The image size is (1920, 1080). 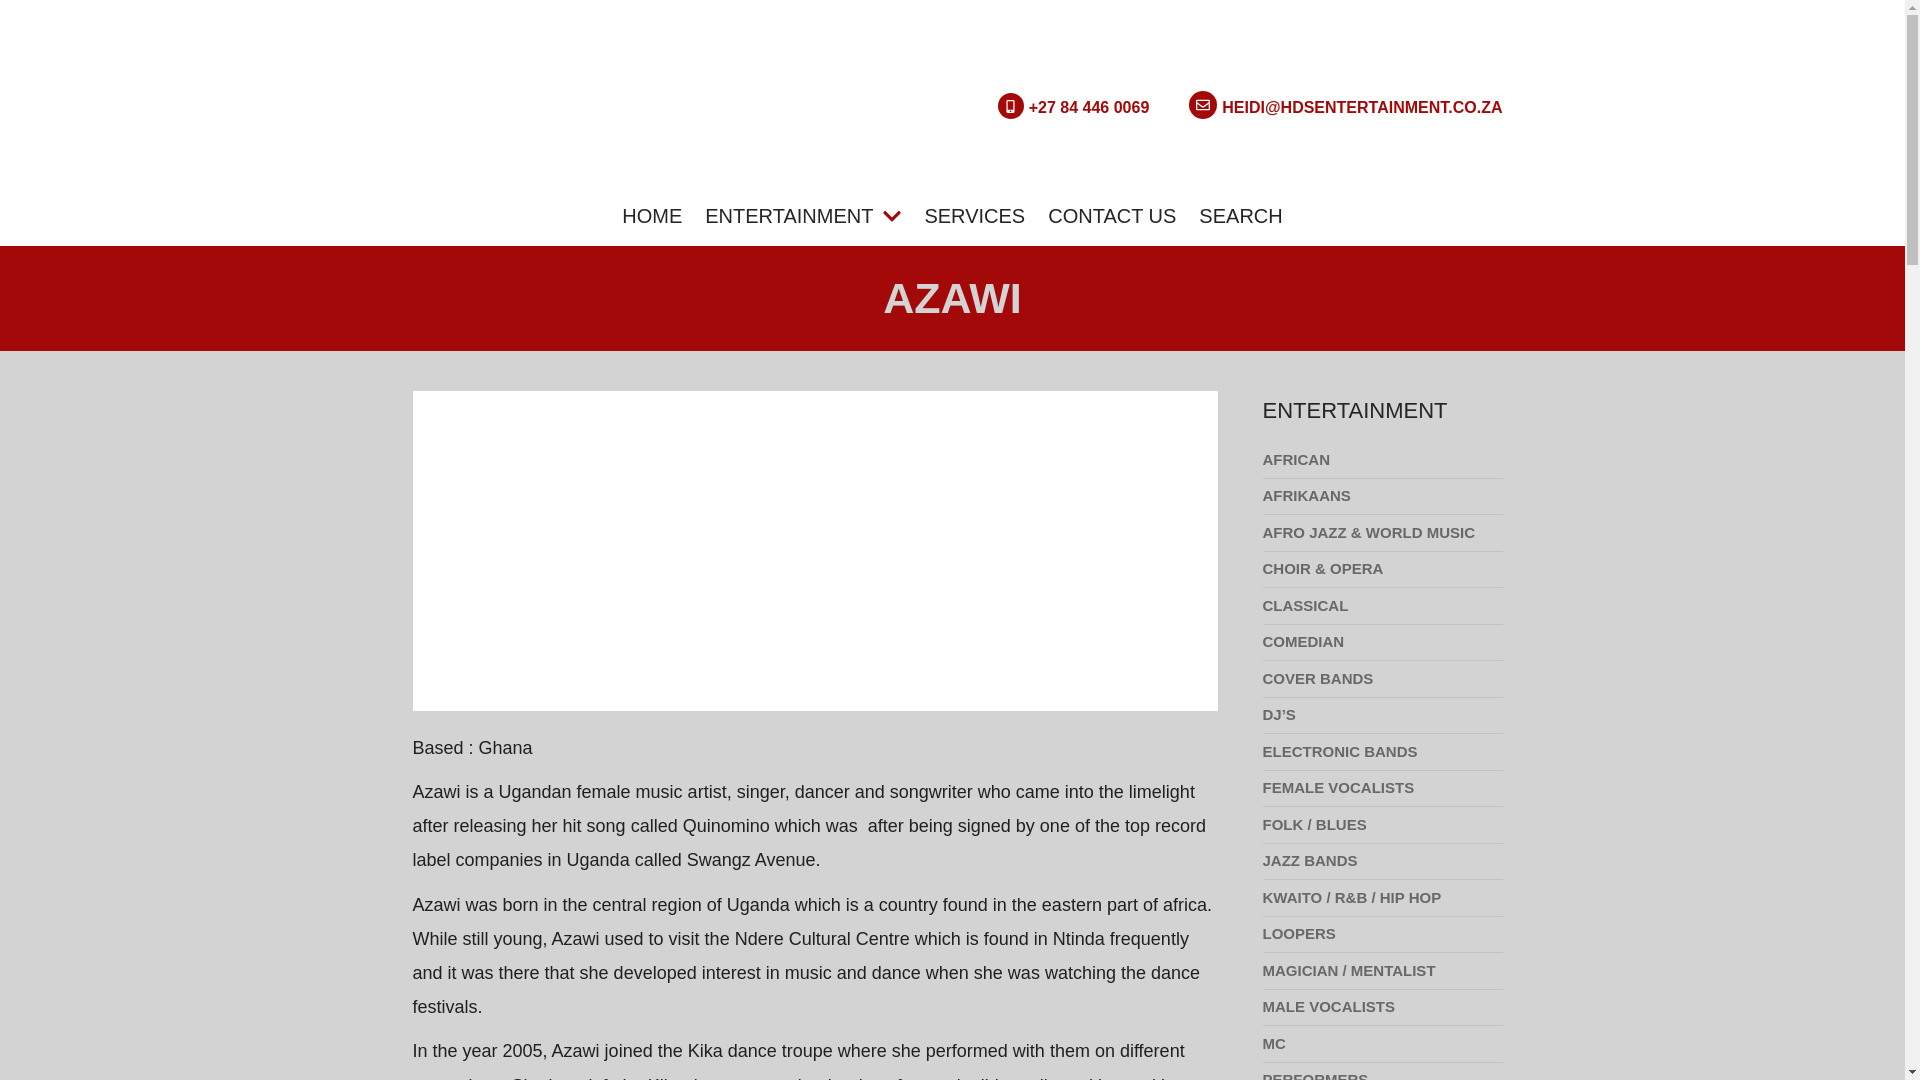 What do you see at coordinates (652, 216) in the screenshot?
I see `HOME` at bounding box center [652, 216].